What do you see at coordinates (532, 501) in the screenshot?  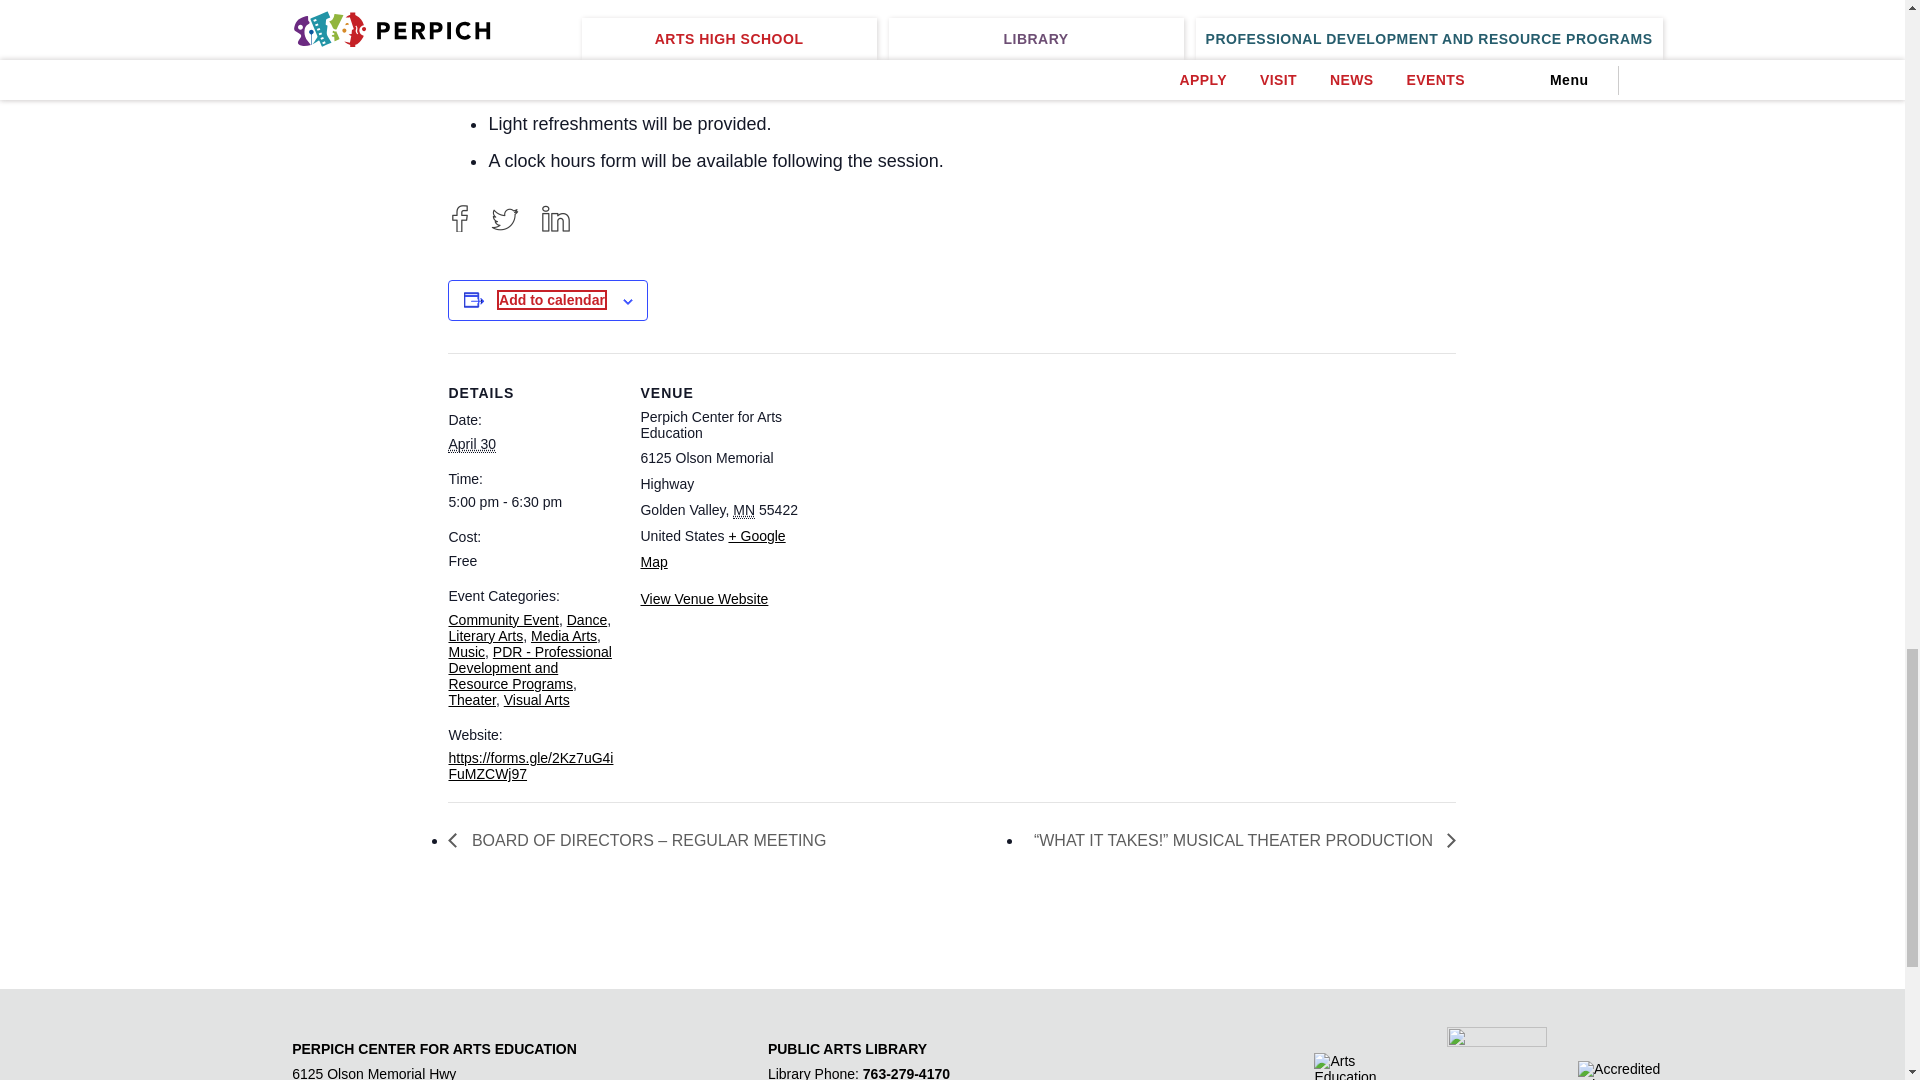 I see `2024-04-30` at bounding box center [532, 501].